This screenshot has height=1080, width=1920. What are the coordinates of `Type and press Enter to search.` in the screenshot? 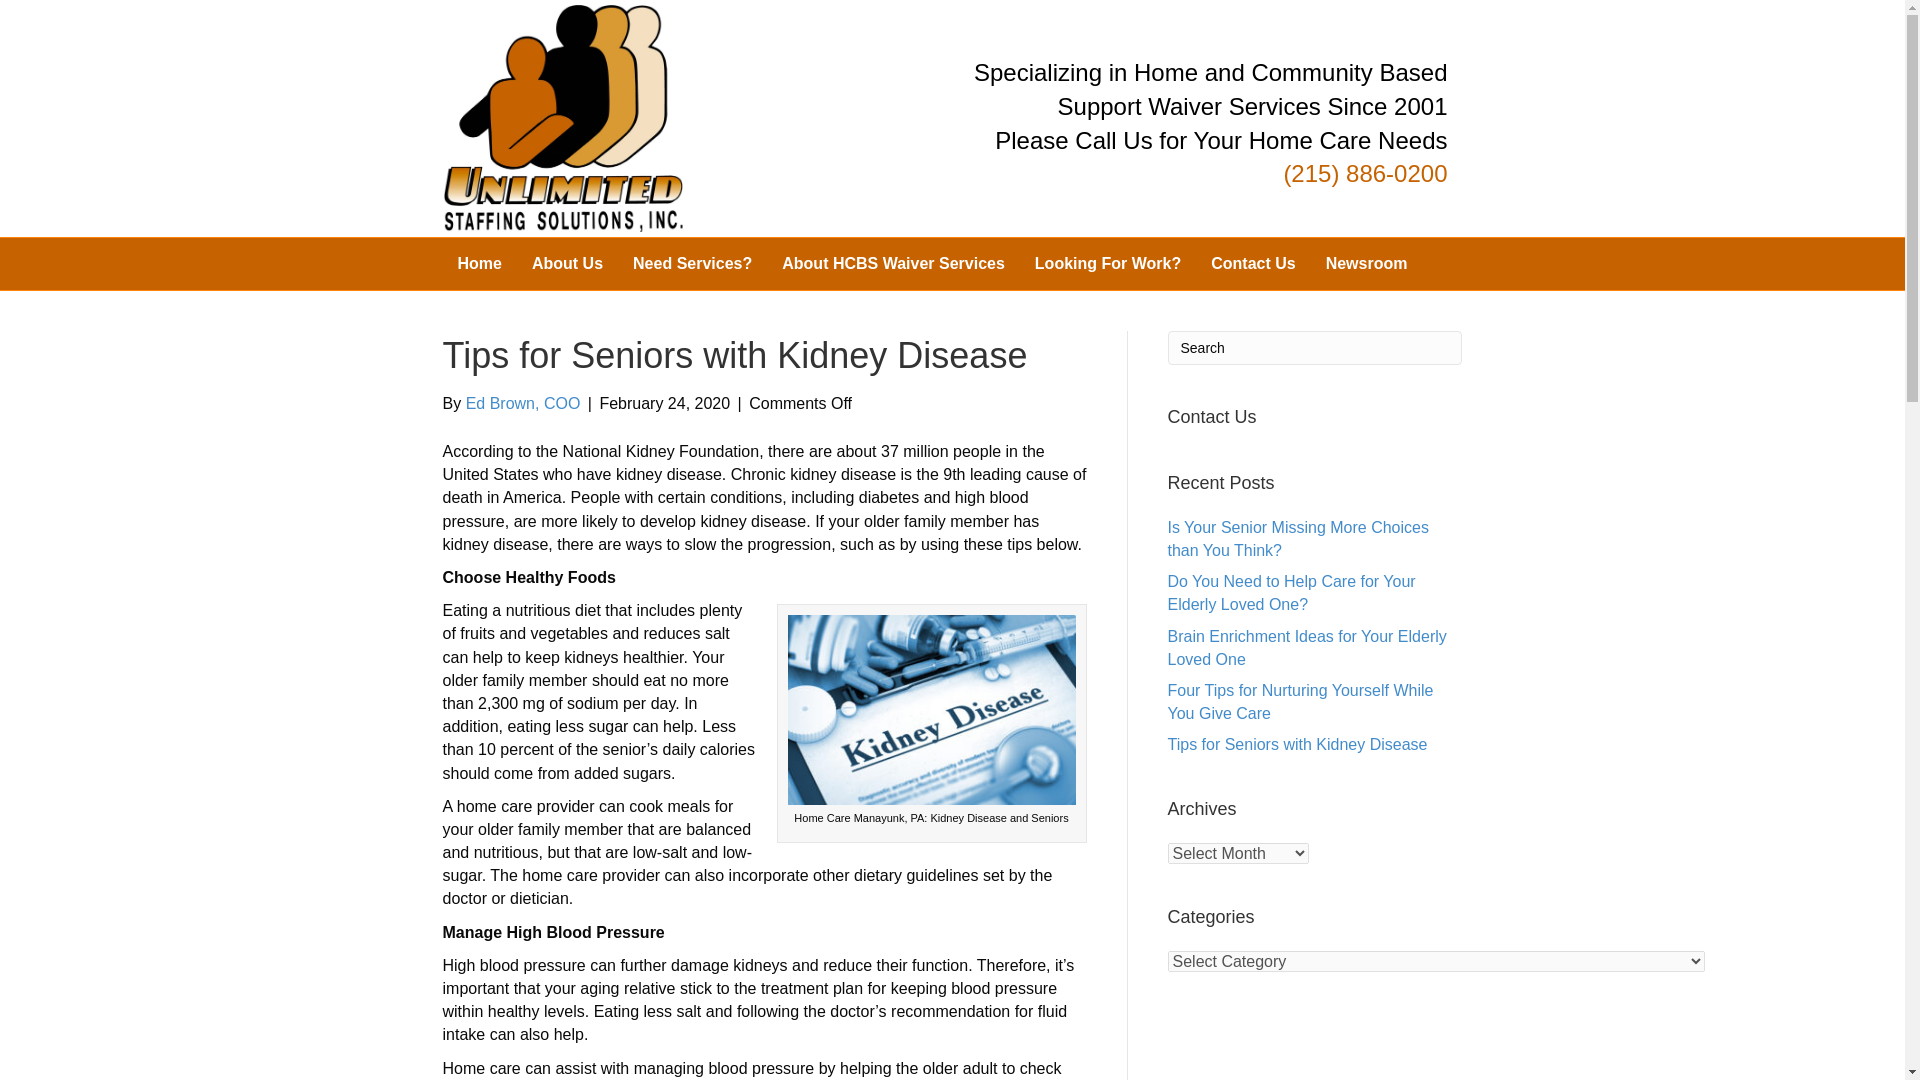 It's located at (1315, 348).